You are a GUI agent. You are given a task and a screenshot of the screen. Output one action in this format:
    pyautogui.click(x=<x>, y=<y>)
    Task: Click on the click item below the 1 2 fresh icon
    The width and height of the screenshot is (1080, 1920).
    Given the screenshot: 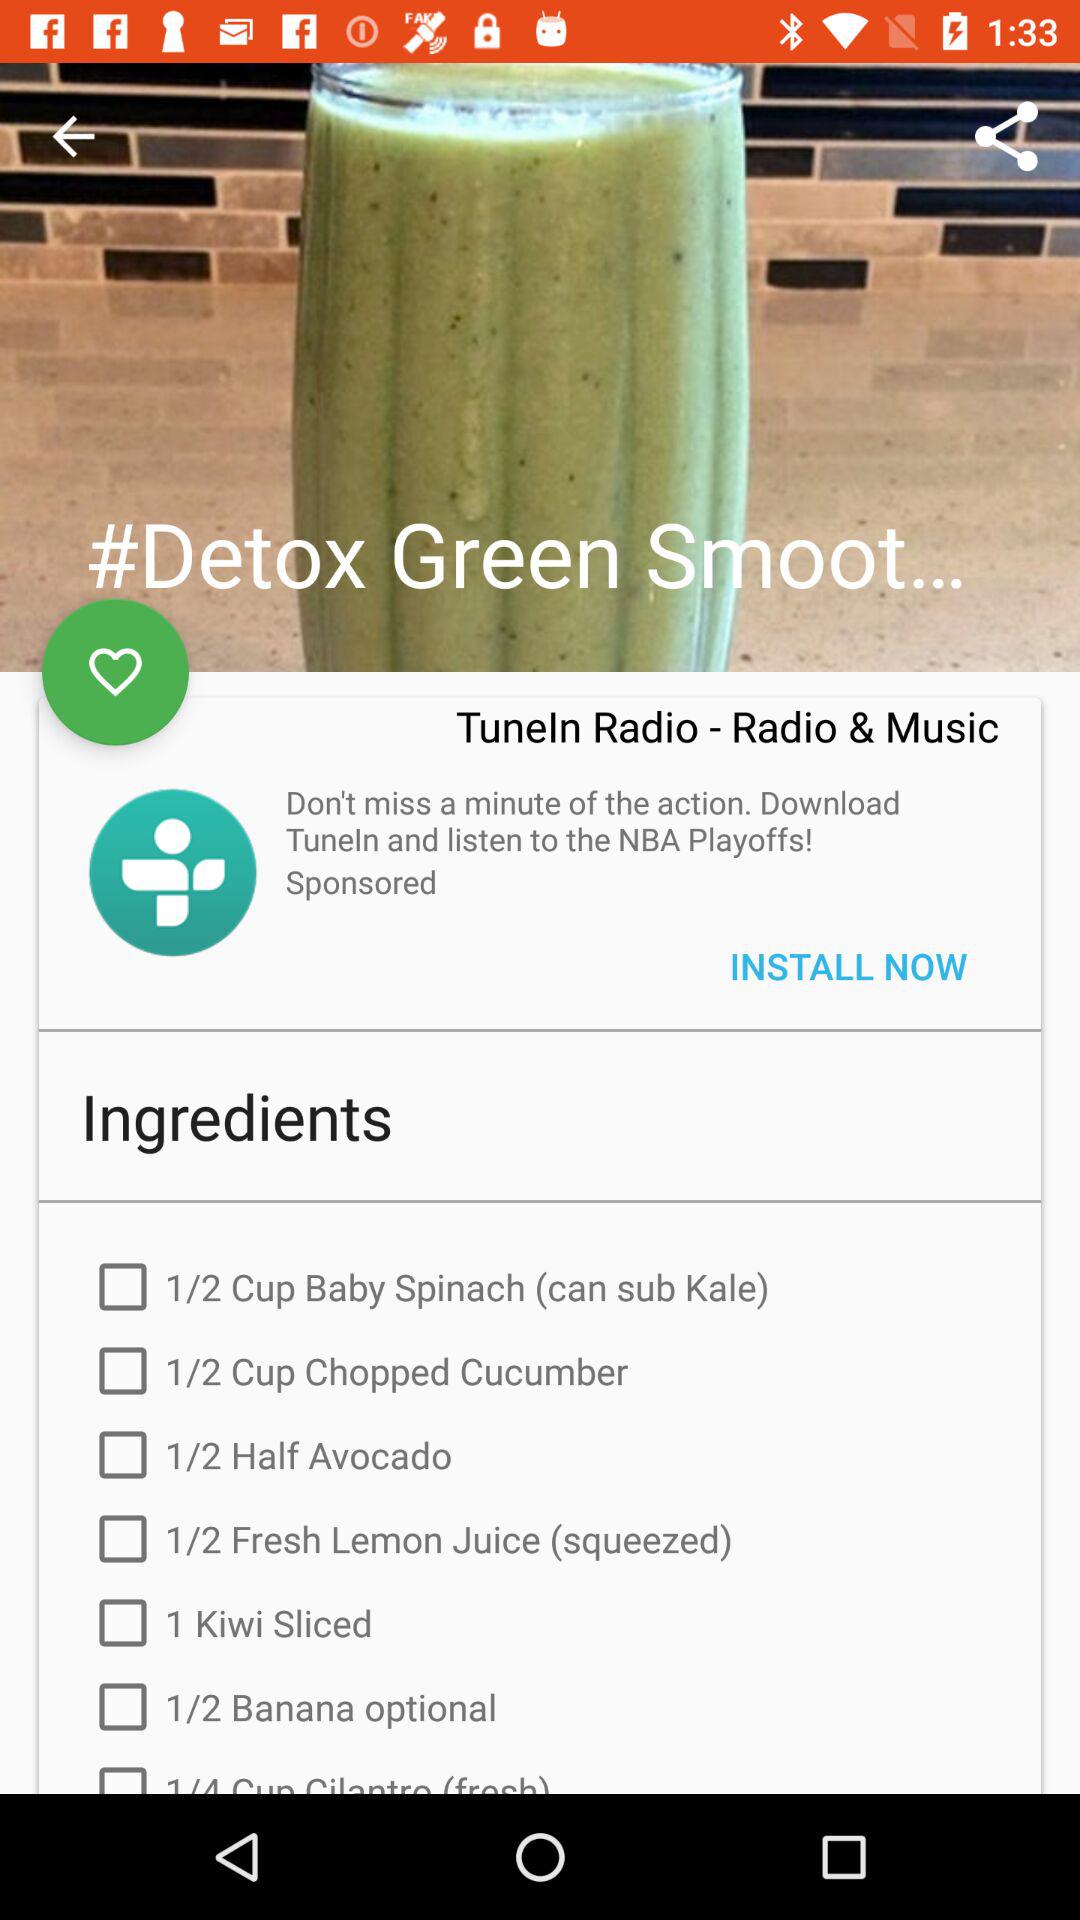 What is the action you would take?
    pyautogui.click(x=540, y=1623)
    